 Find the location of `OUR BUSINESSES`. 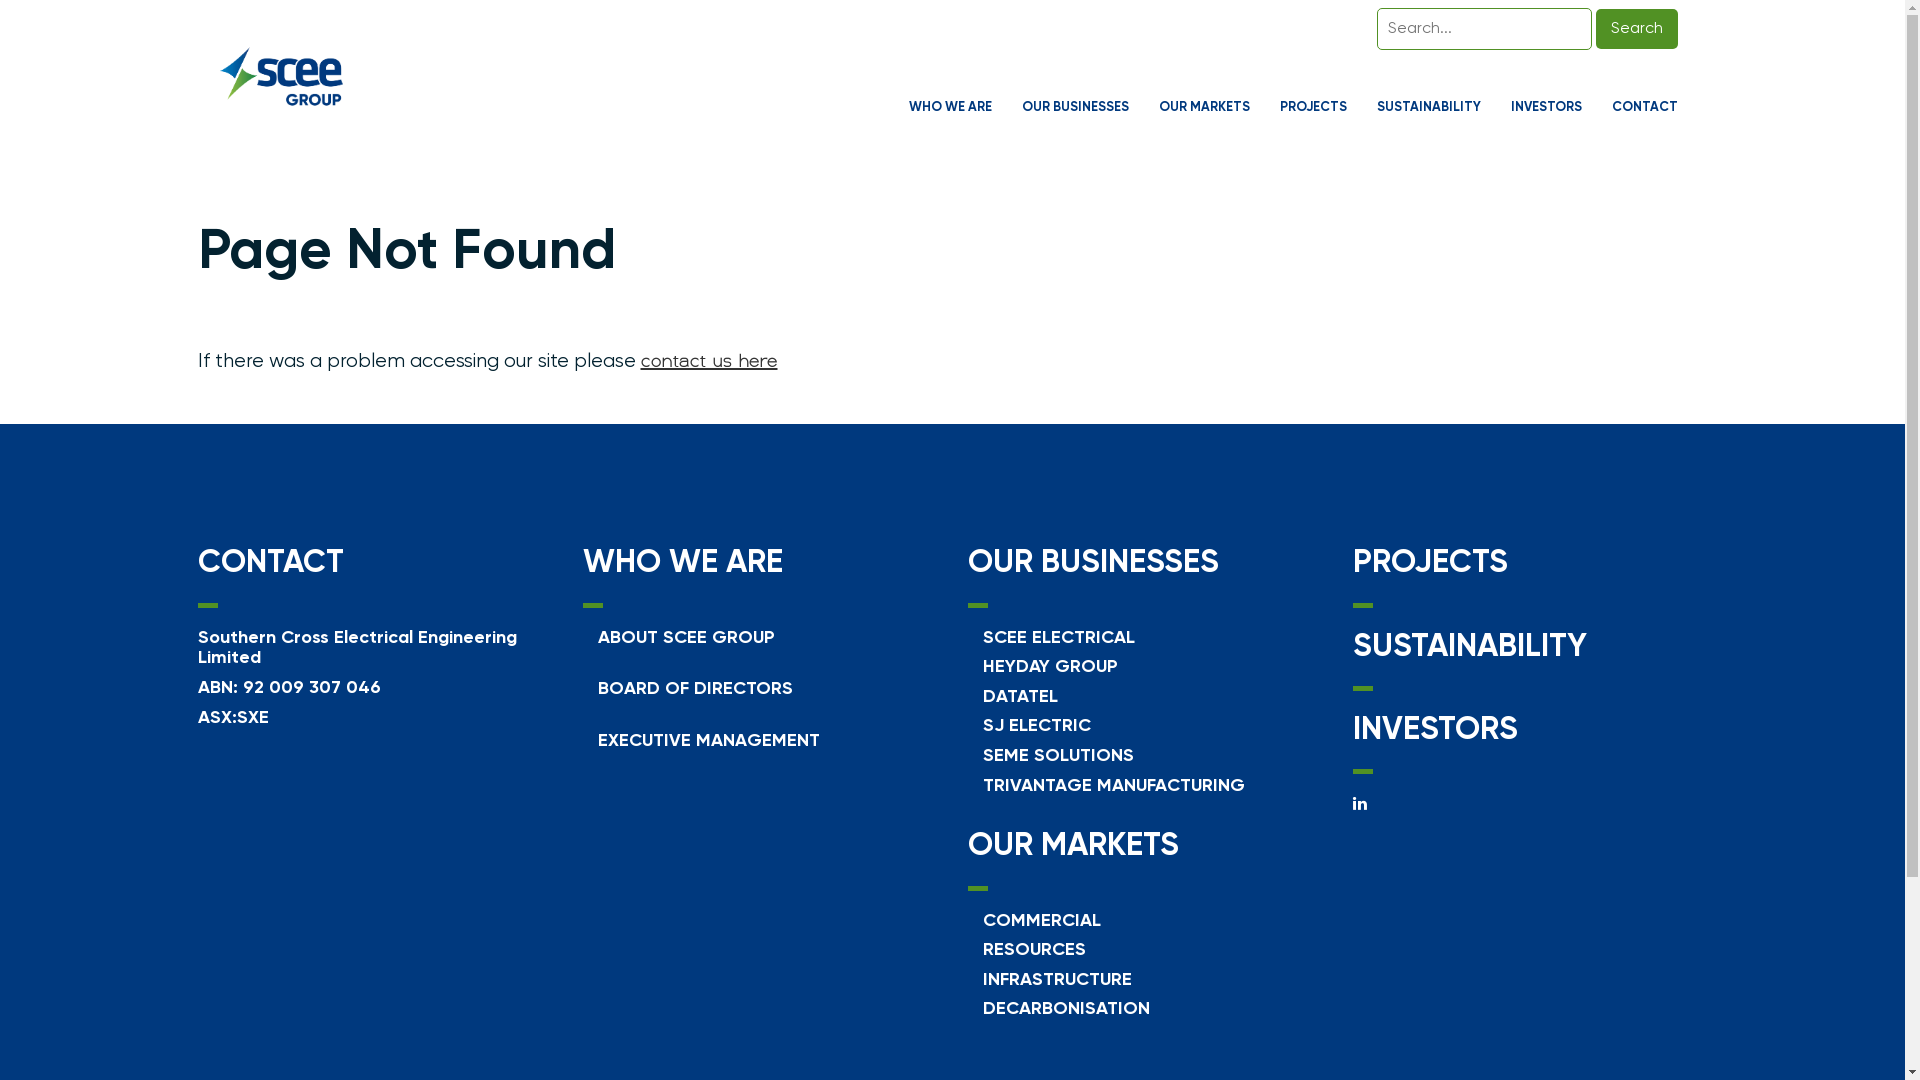

OUR BUSINESSES is located at coordinates (1094, 563).